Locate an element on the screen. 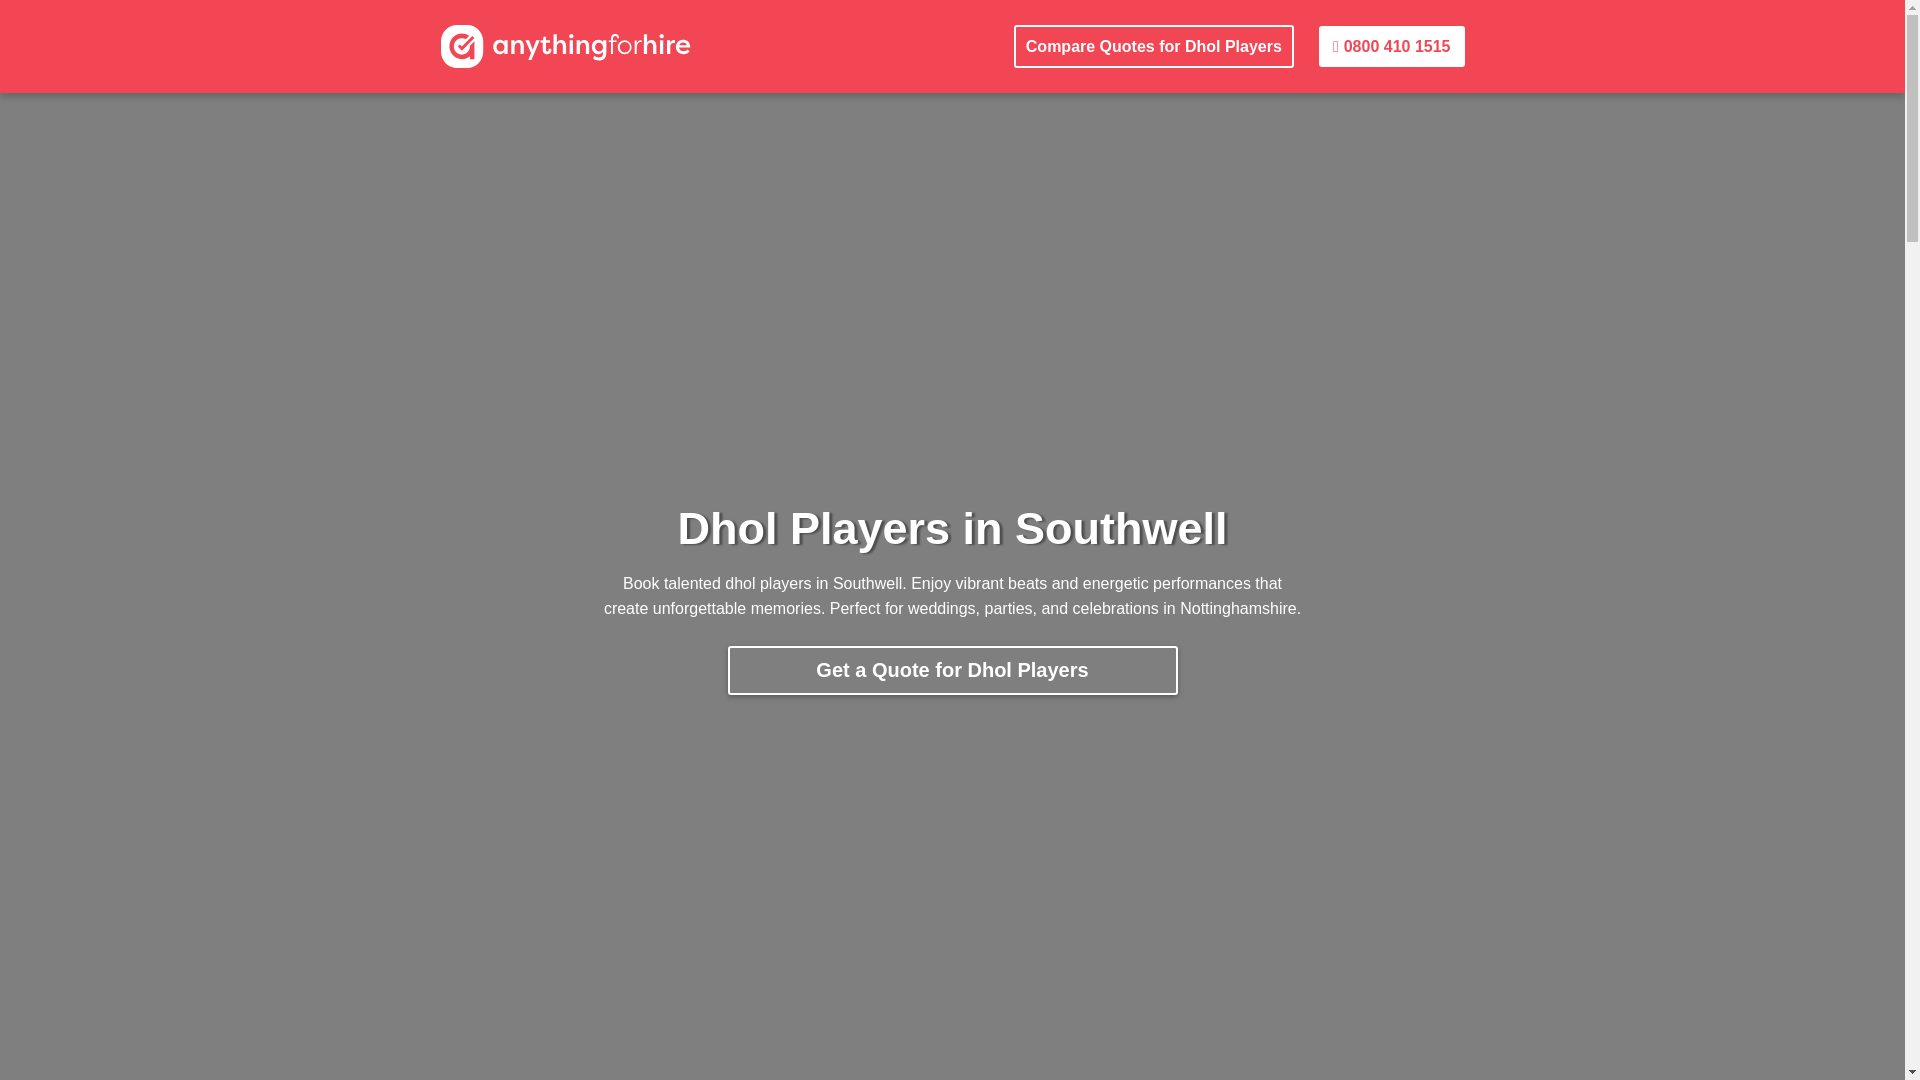  Compare prices for Dhol Players is located at coordinates (952, 670).